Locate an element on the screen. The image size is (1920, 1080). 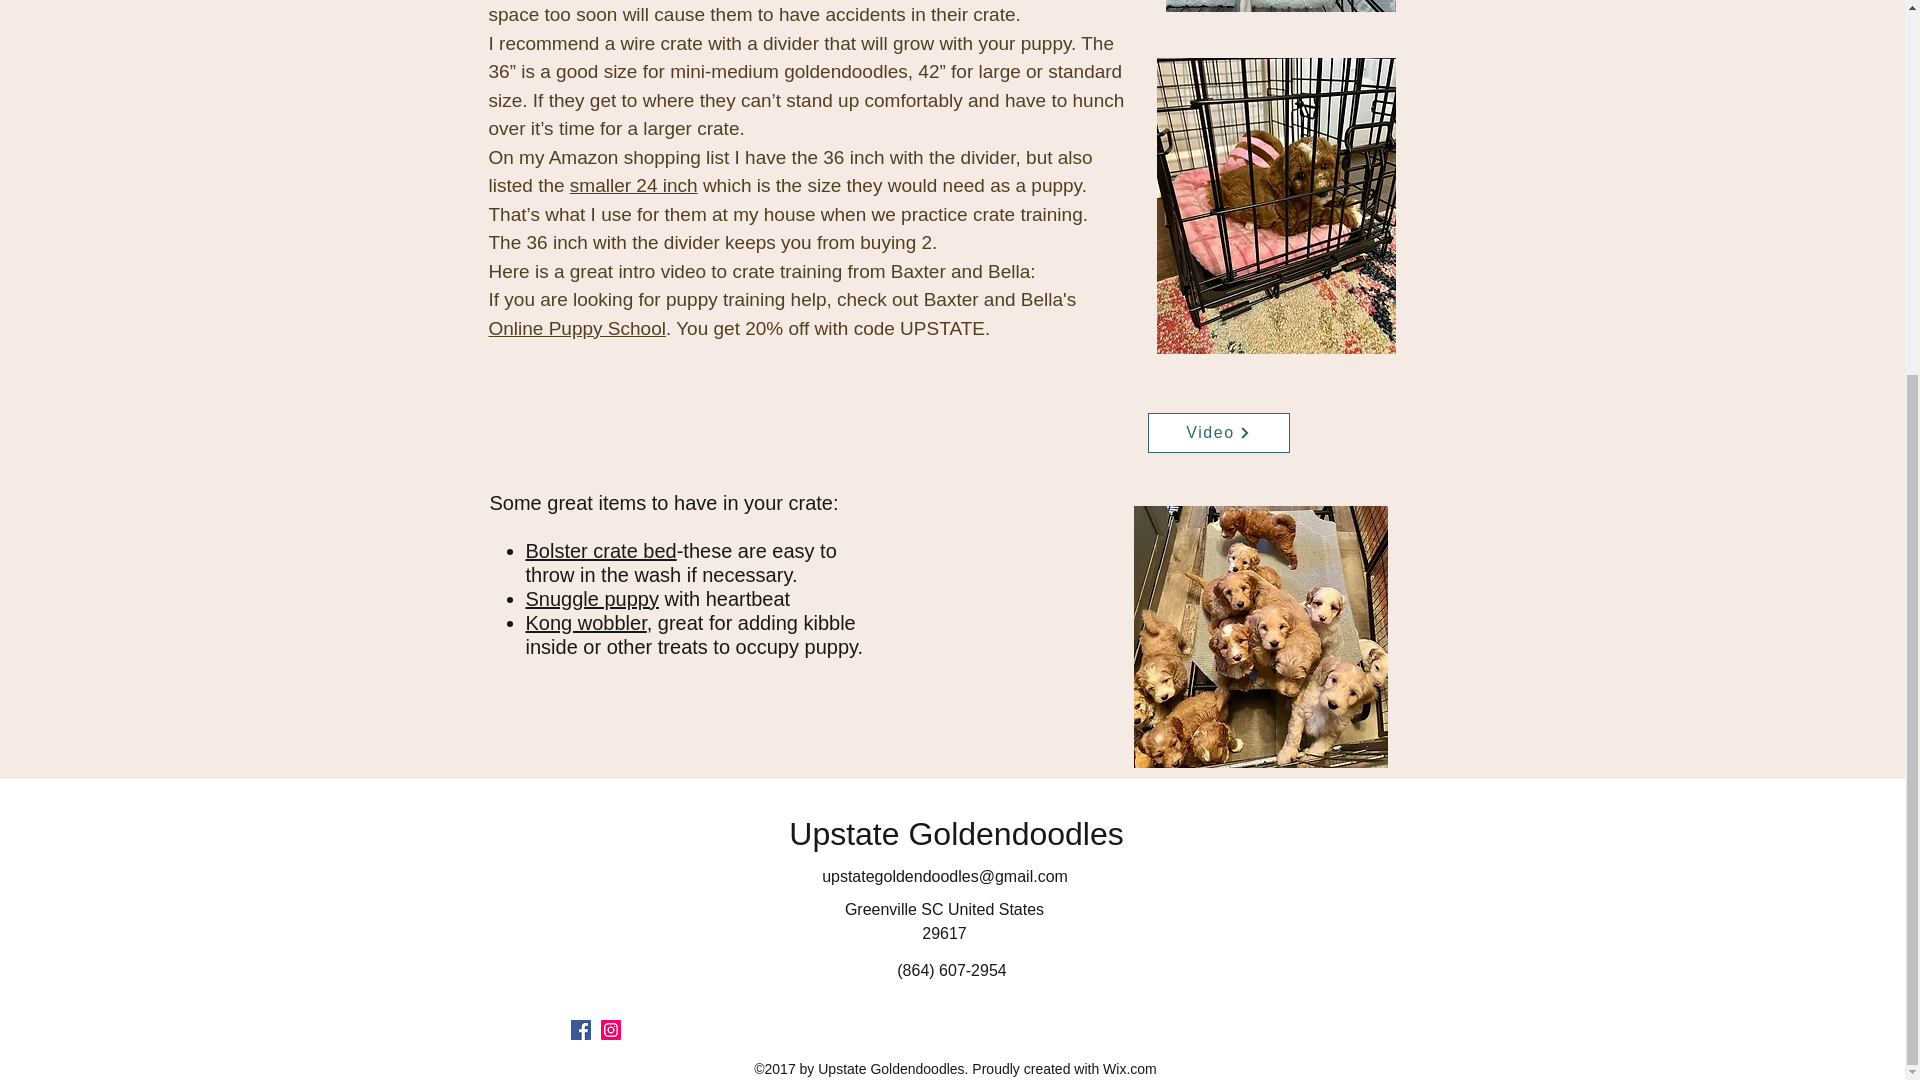
Video is located at coordinates (1219, 432).